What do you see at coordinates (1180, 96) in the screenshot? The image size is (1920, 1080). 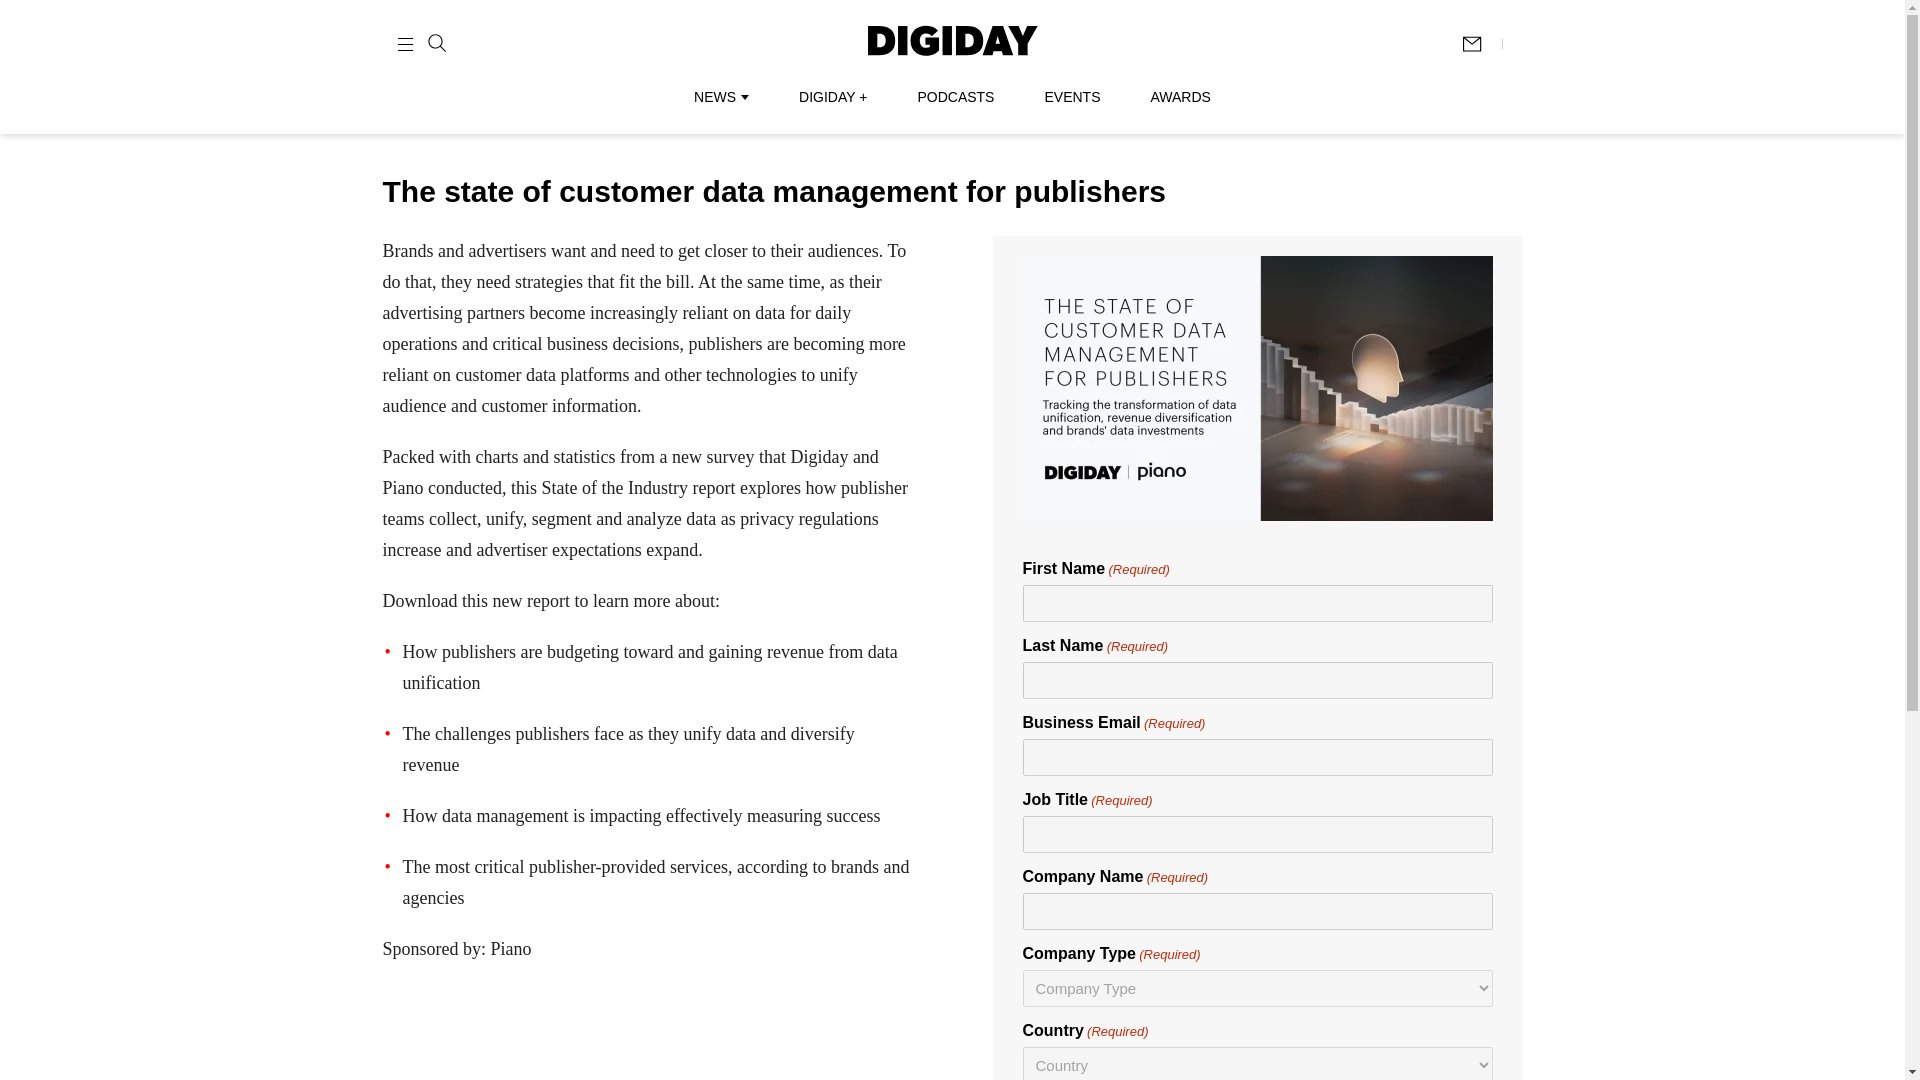 I see `AWARDS` at bounding box center [1180, 96].